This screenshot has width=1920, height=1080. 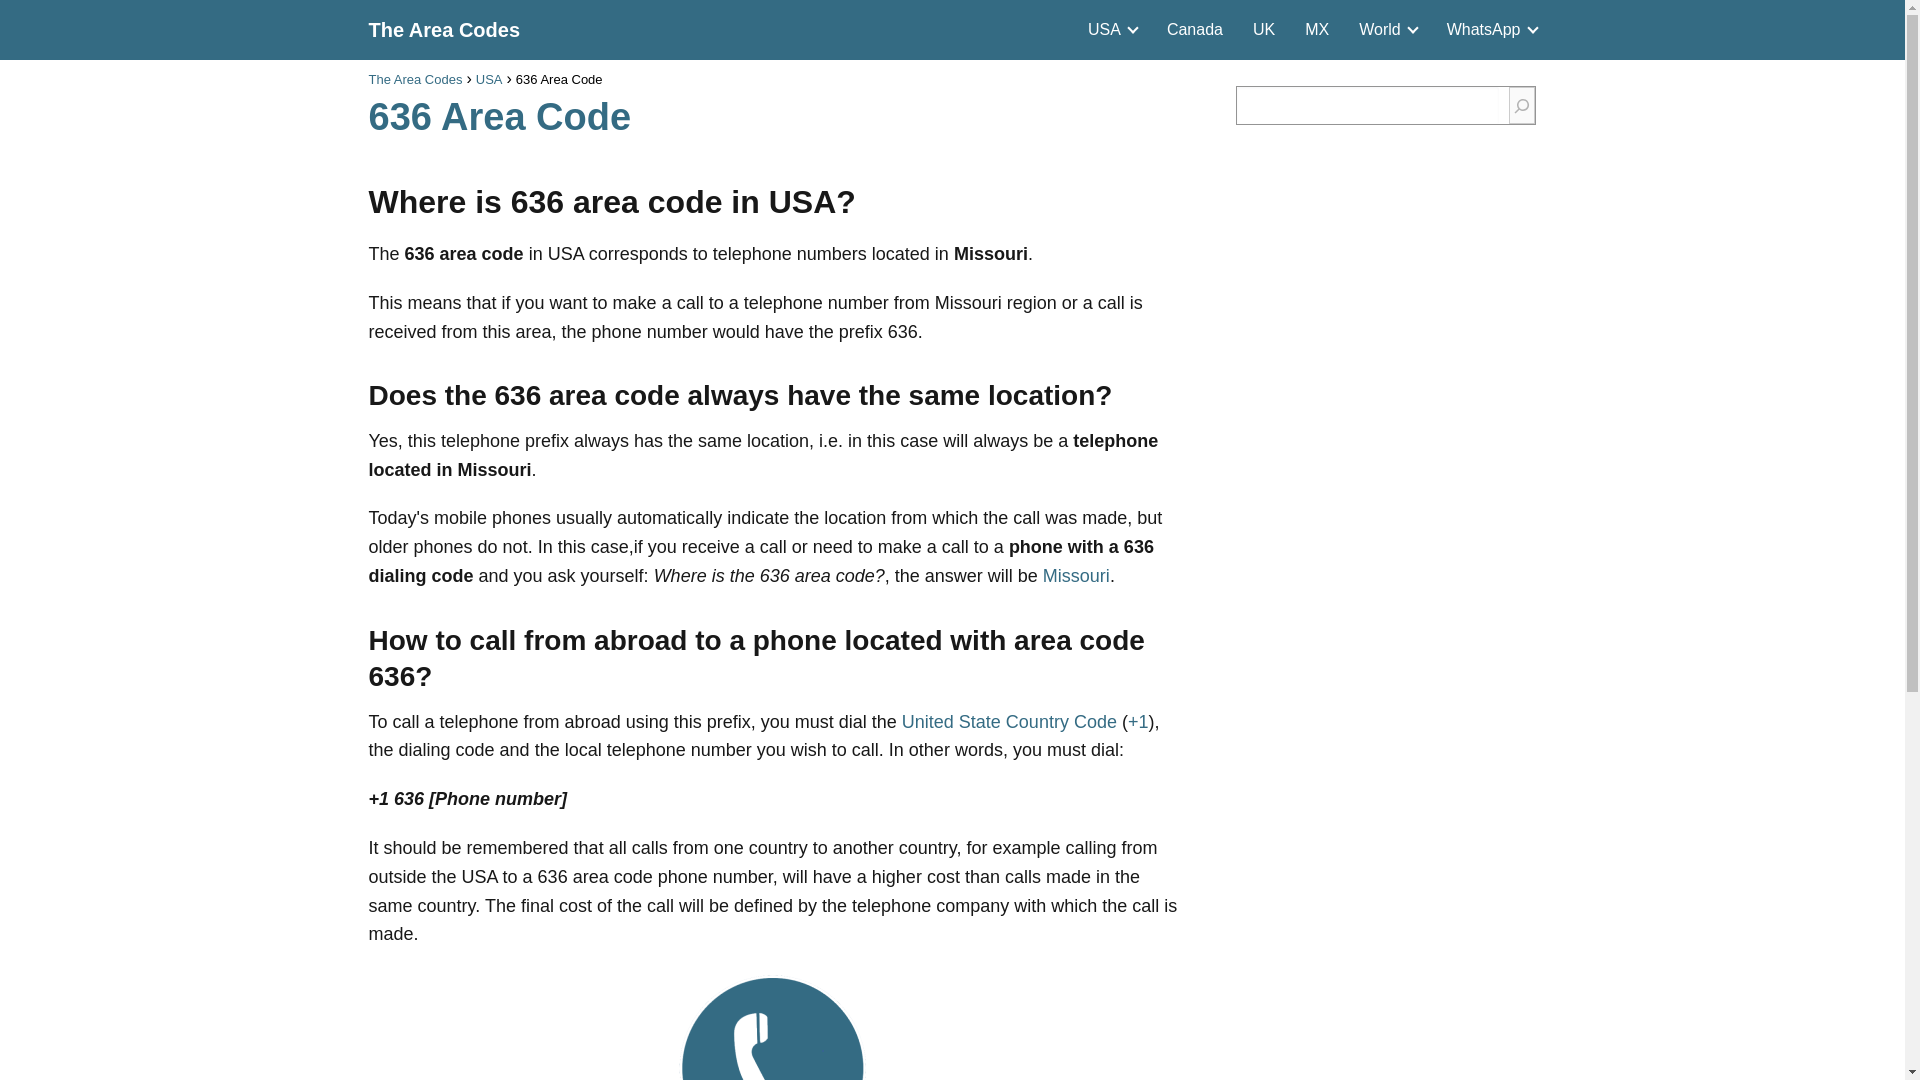 I want to click on UK, so click(x=1264, y=28).